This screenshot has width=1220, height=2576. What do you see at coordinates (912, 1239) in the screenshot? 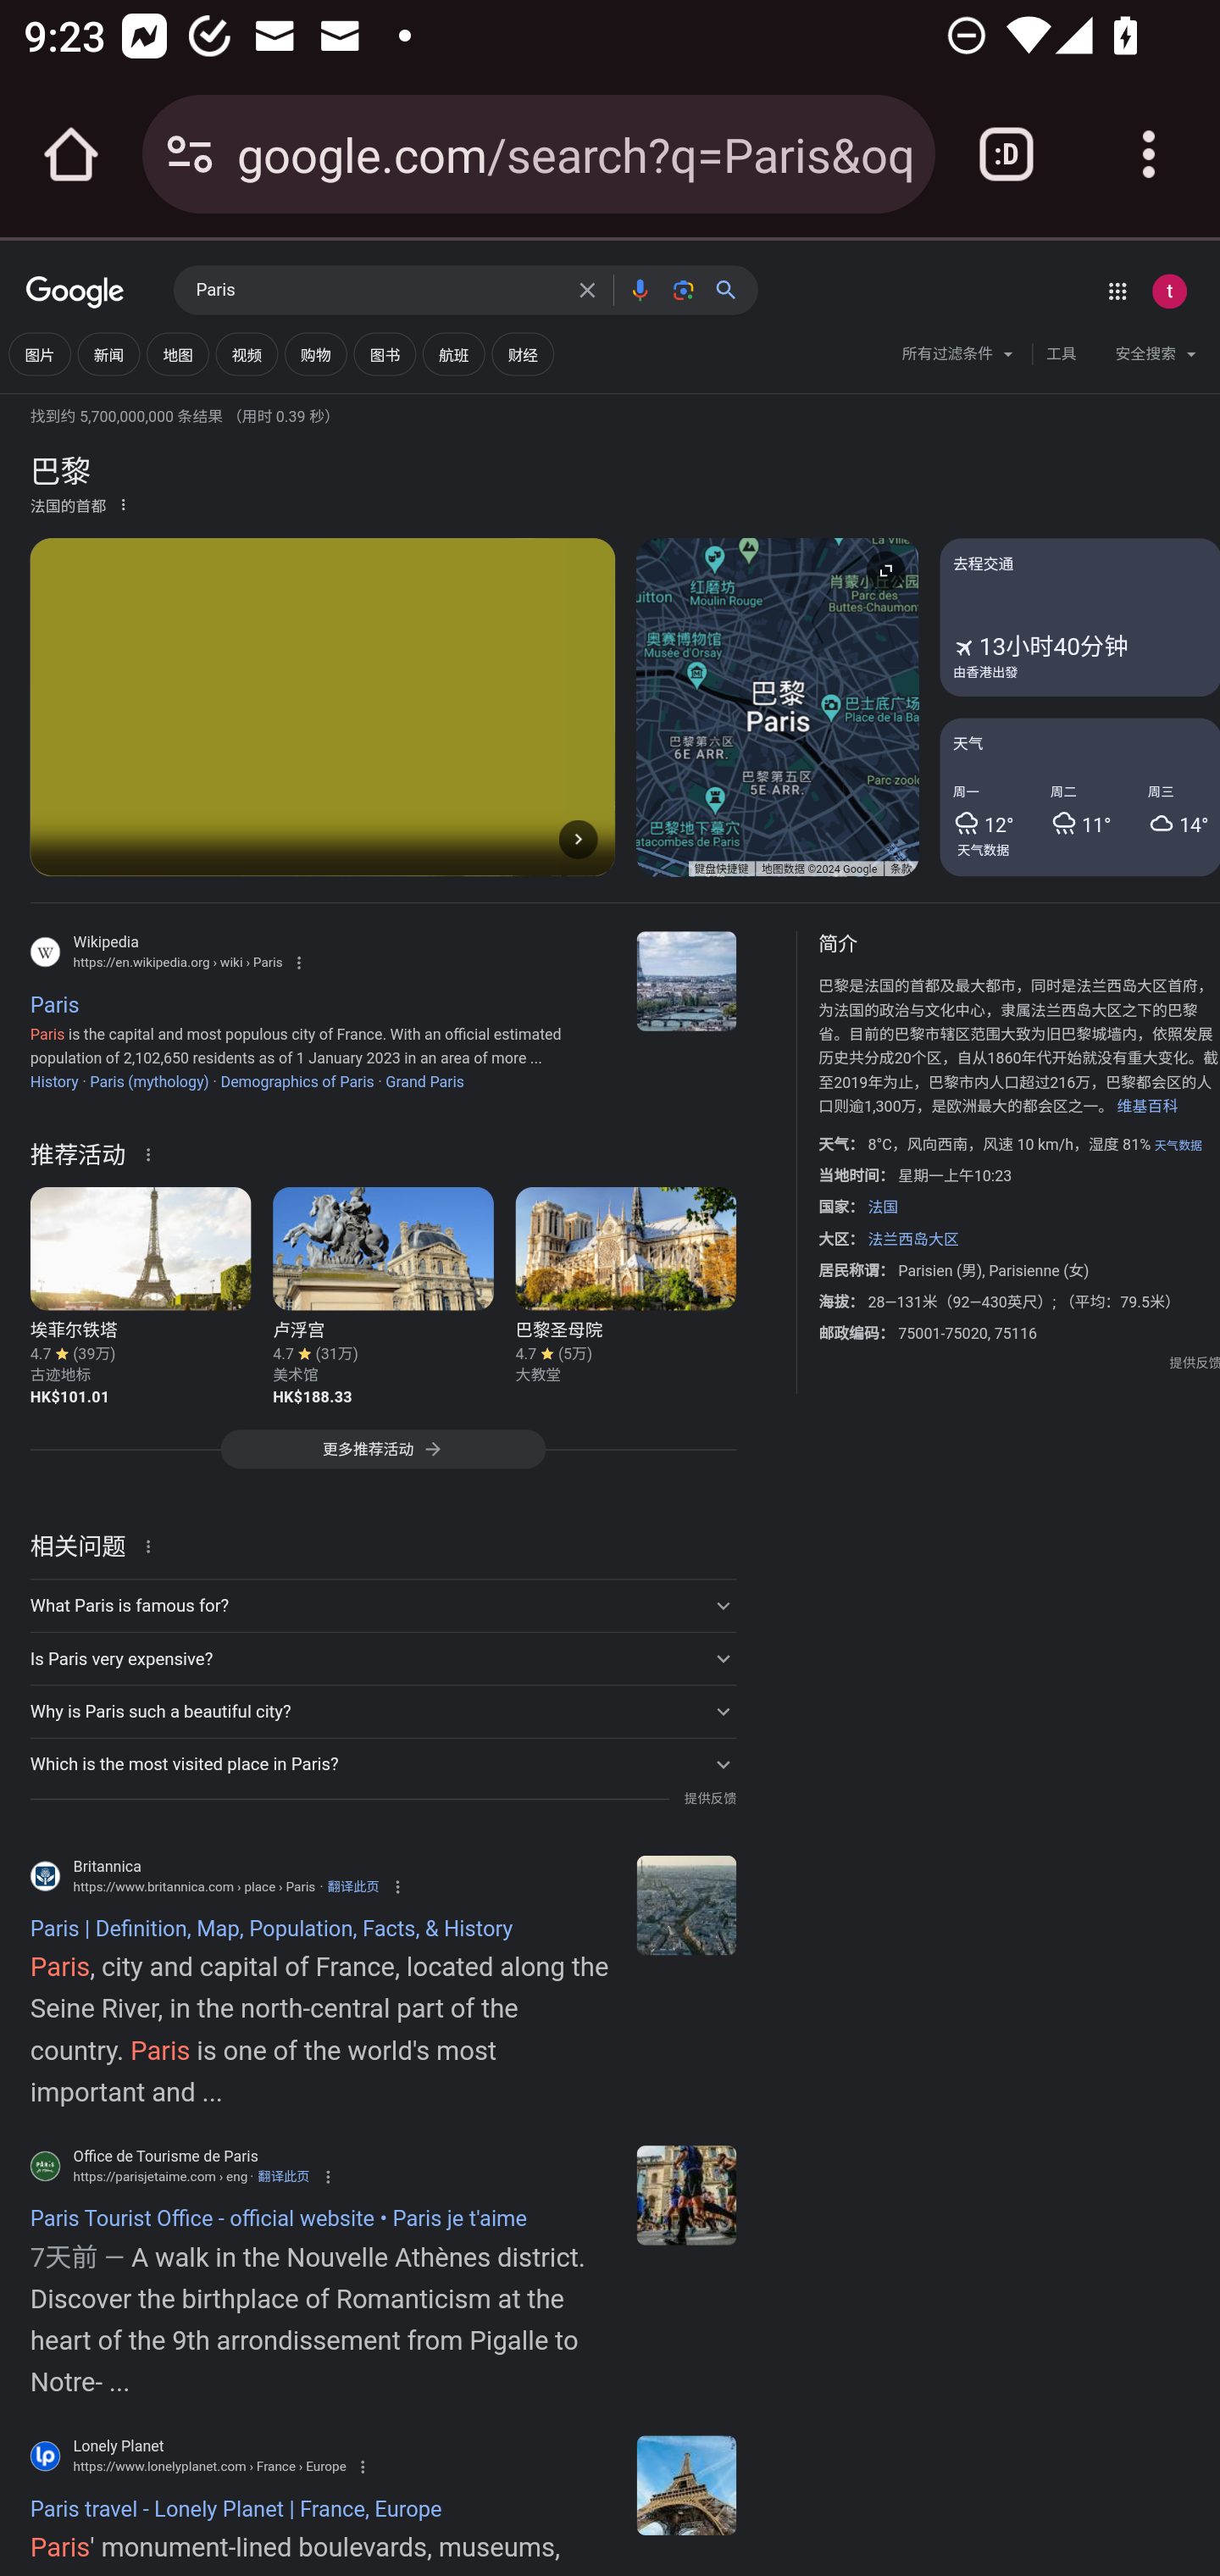
I see `法兰西岛大区` at bounding box center [912, 1239].